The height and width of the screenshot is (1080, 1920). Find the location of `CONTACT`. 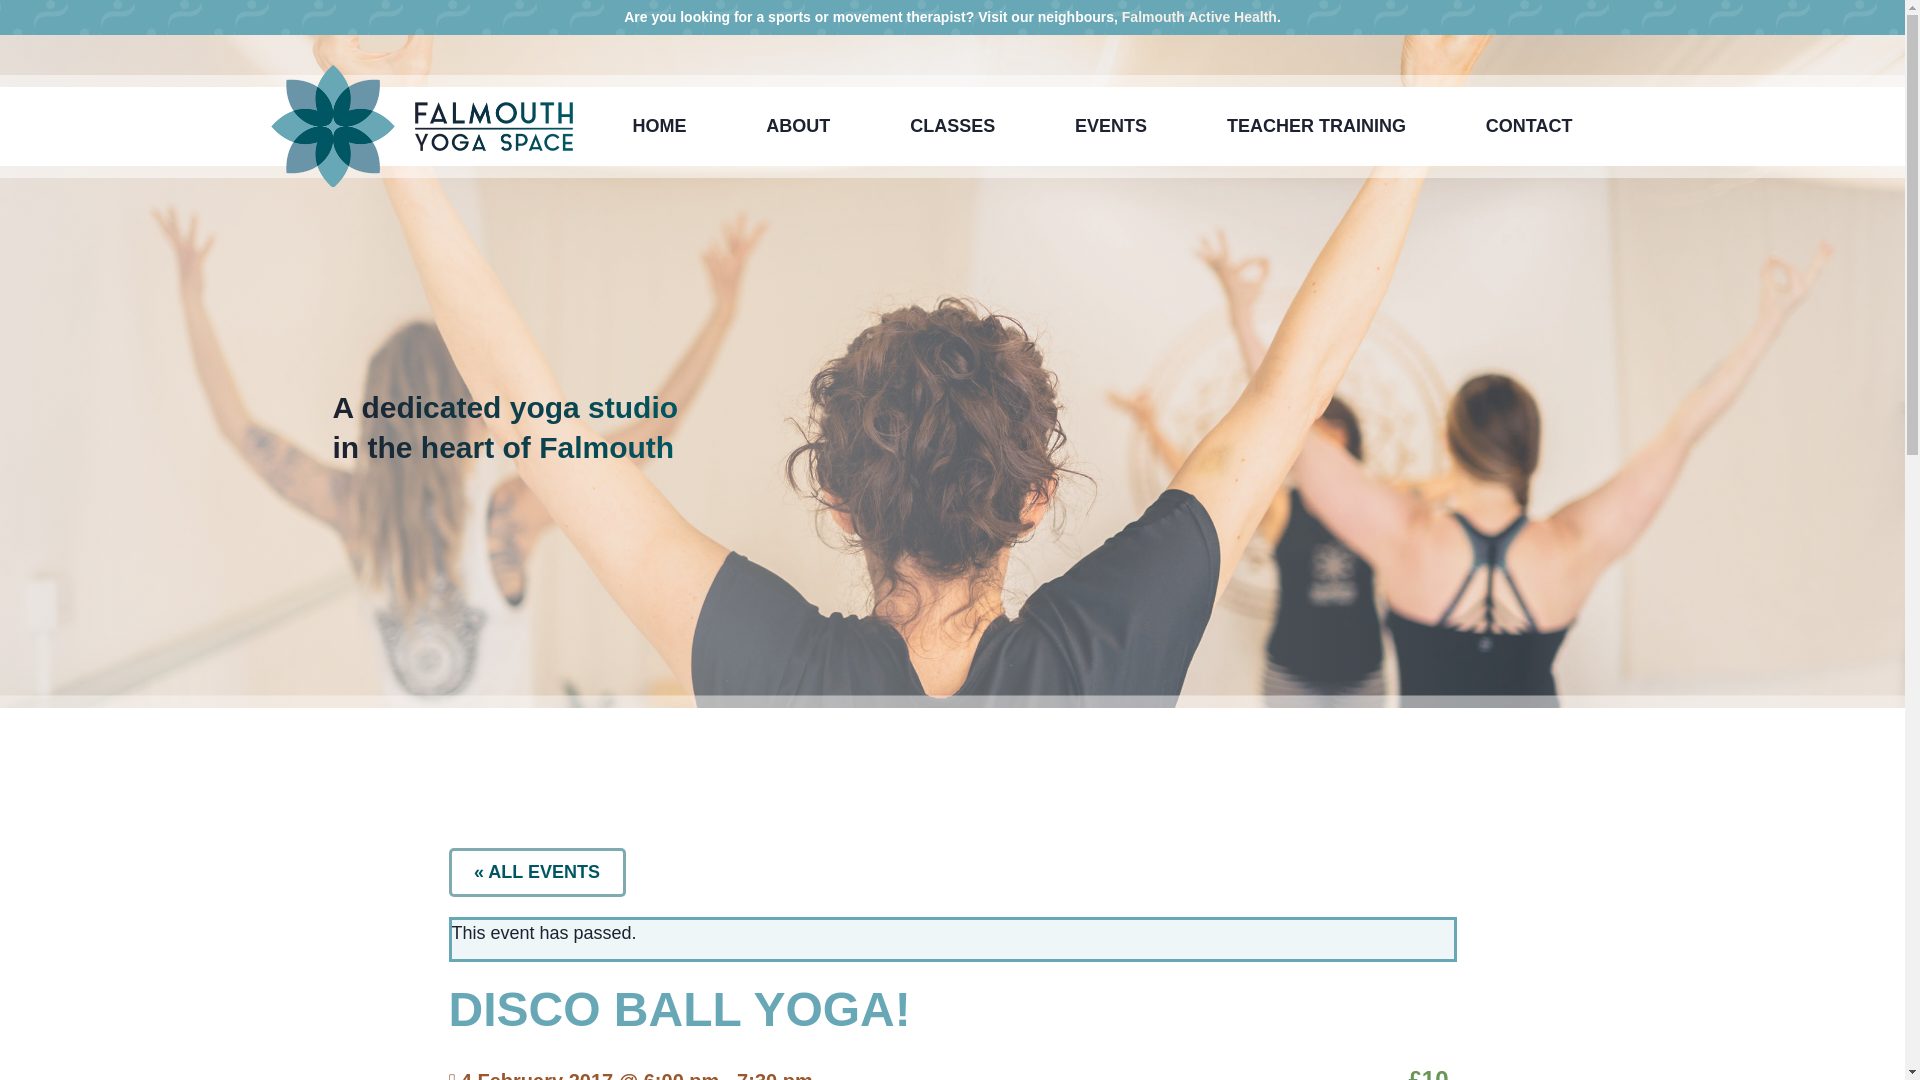

CONTACT is located at coordinates (1529, 125).